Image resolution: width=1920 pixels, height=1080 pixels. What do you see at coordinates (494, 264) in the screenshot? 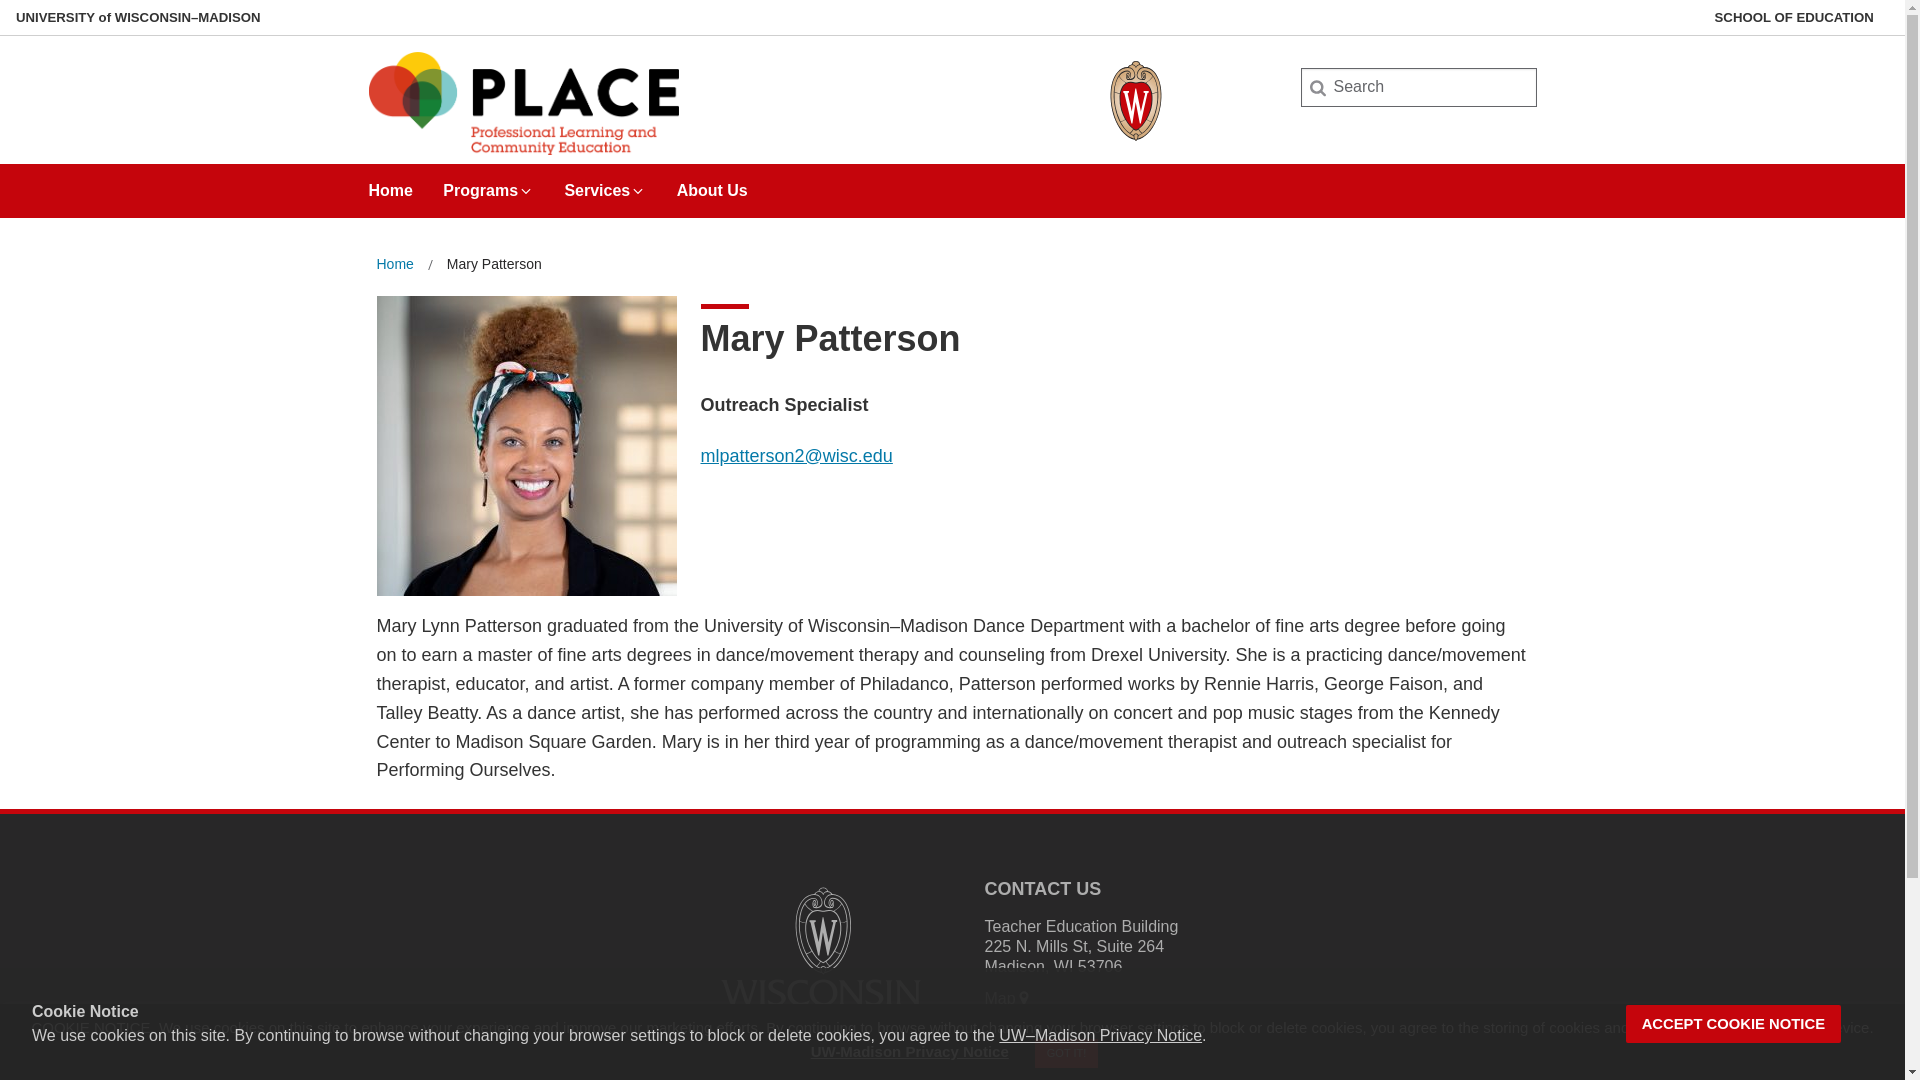
I see `Mary Patterson` at bounding box center [494, 264].